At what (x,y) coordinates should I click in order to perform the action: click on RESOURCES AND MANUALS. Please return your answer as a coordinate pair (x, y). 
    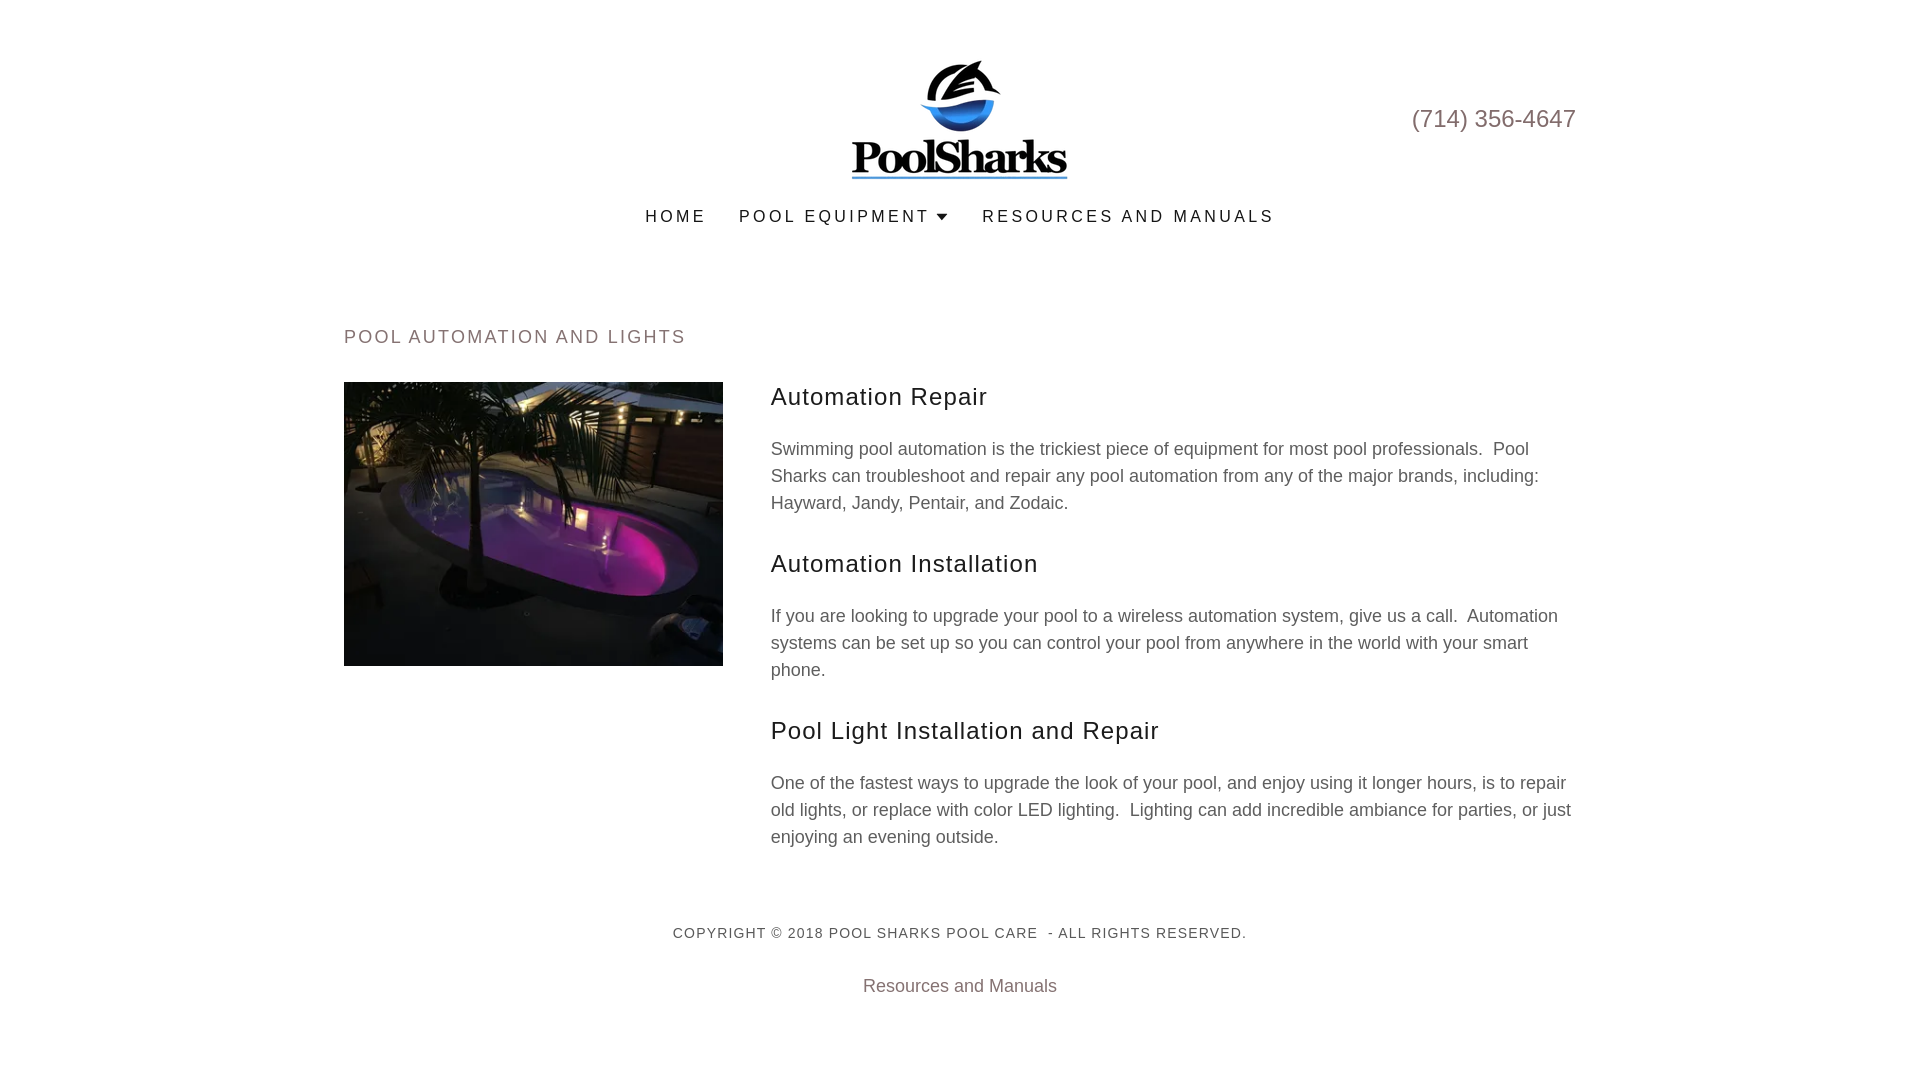
    Looking at the image, I should click on (1128, 216).